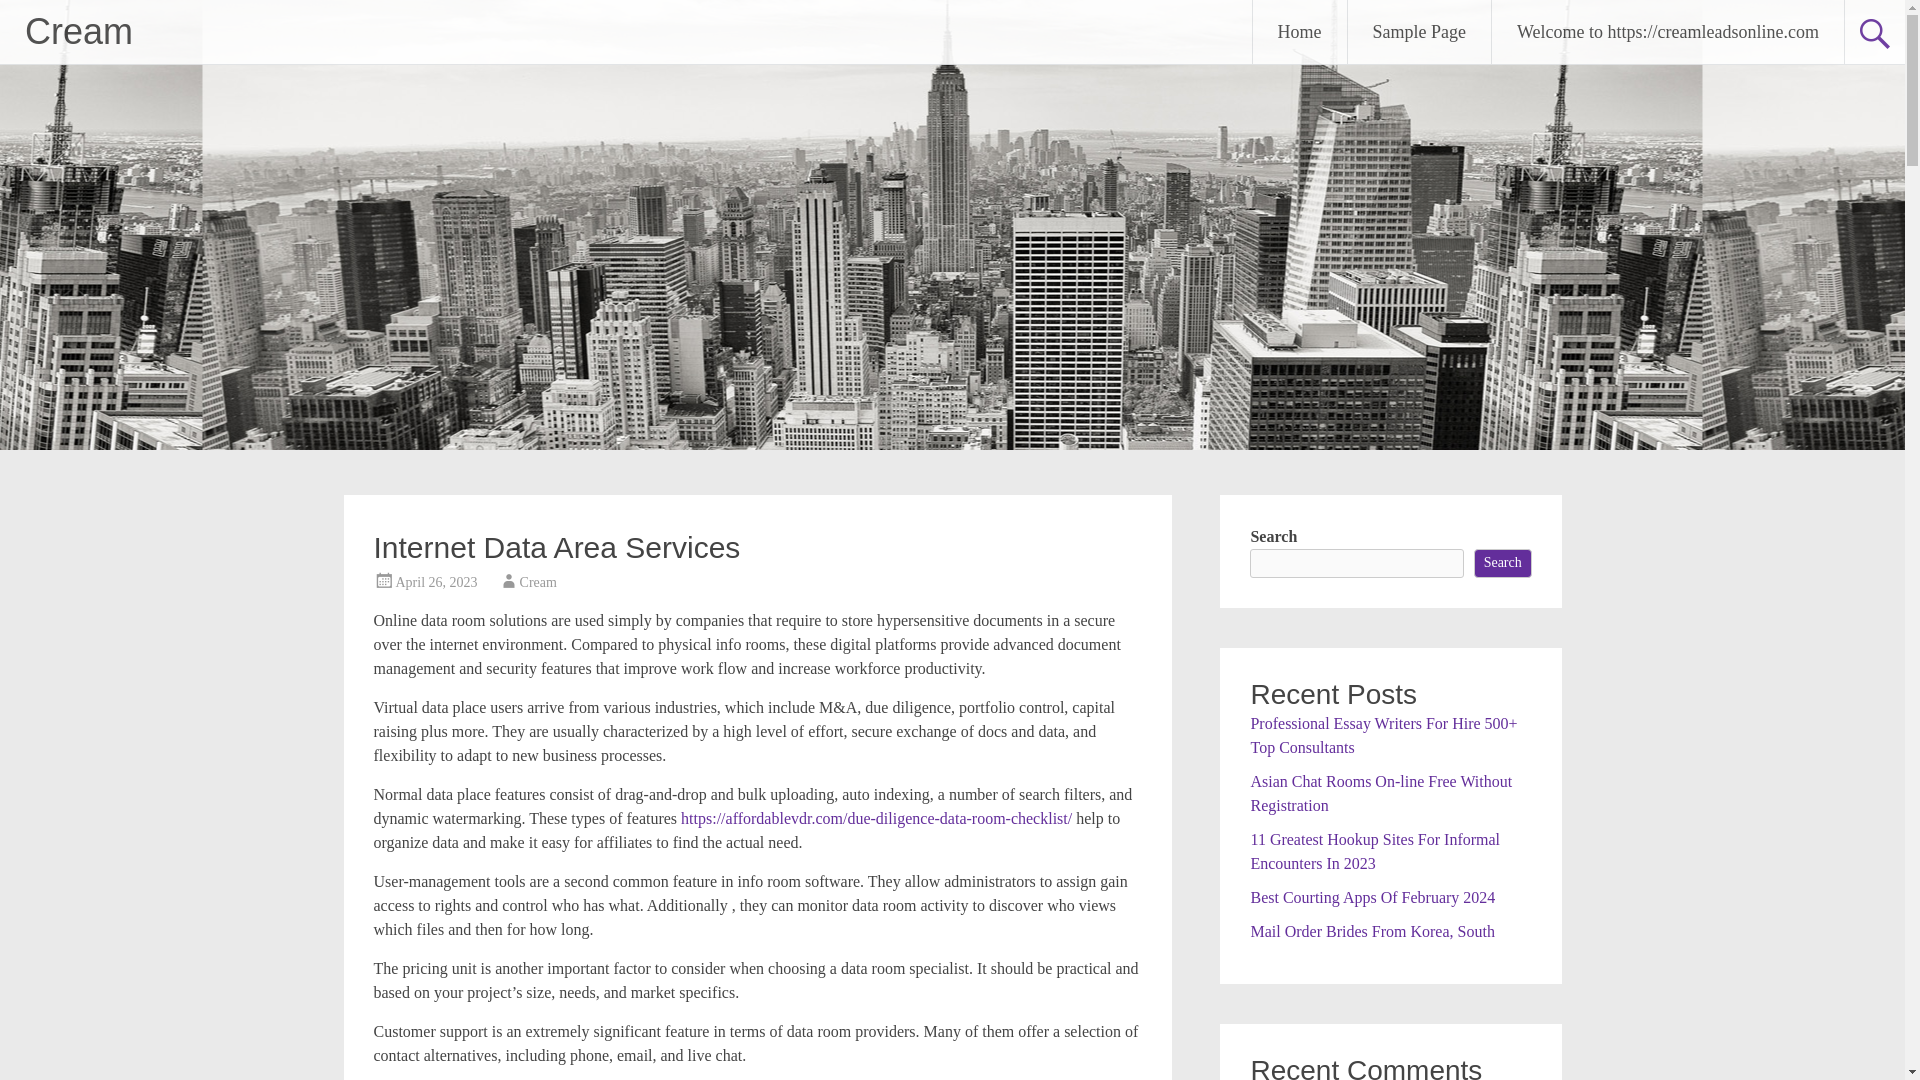 The width and height of the screenshot is (1920, 1080). I want to click on Cream, so click(538, 582).